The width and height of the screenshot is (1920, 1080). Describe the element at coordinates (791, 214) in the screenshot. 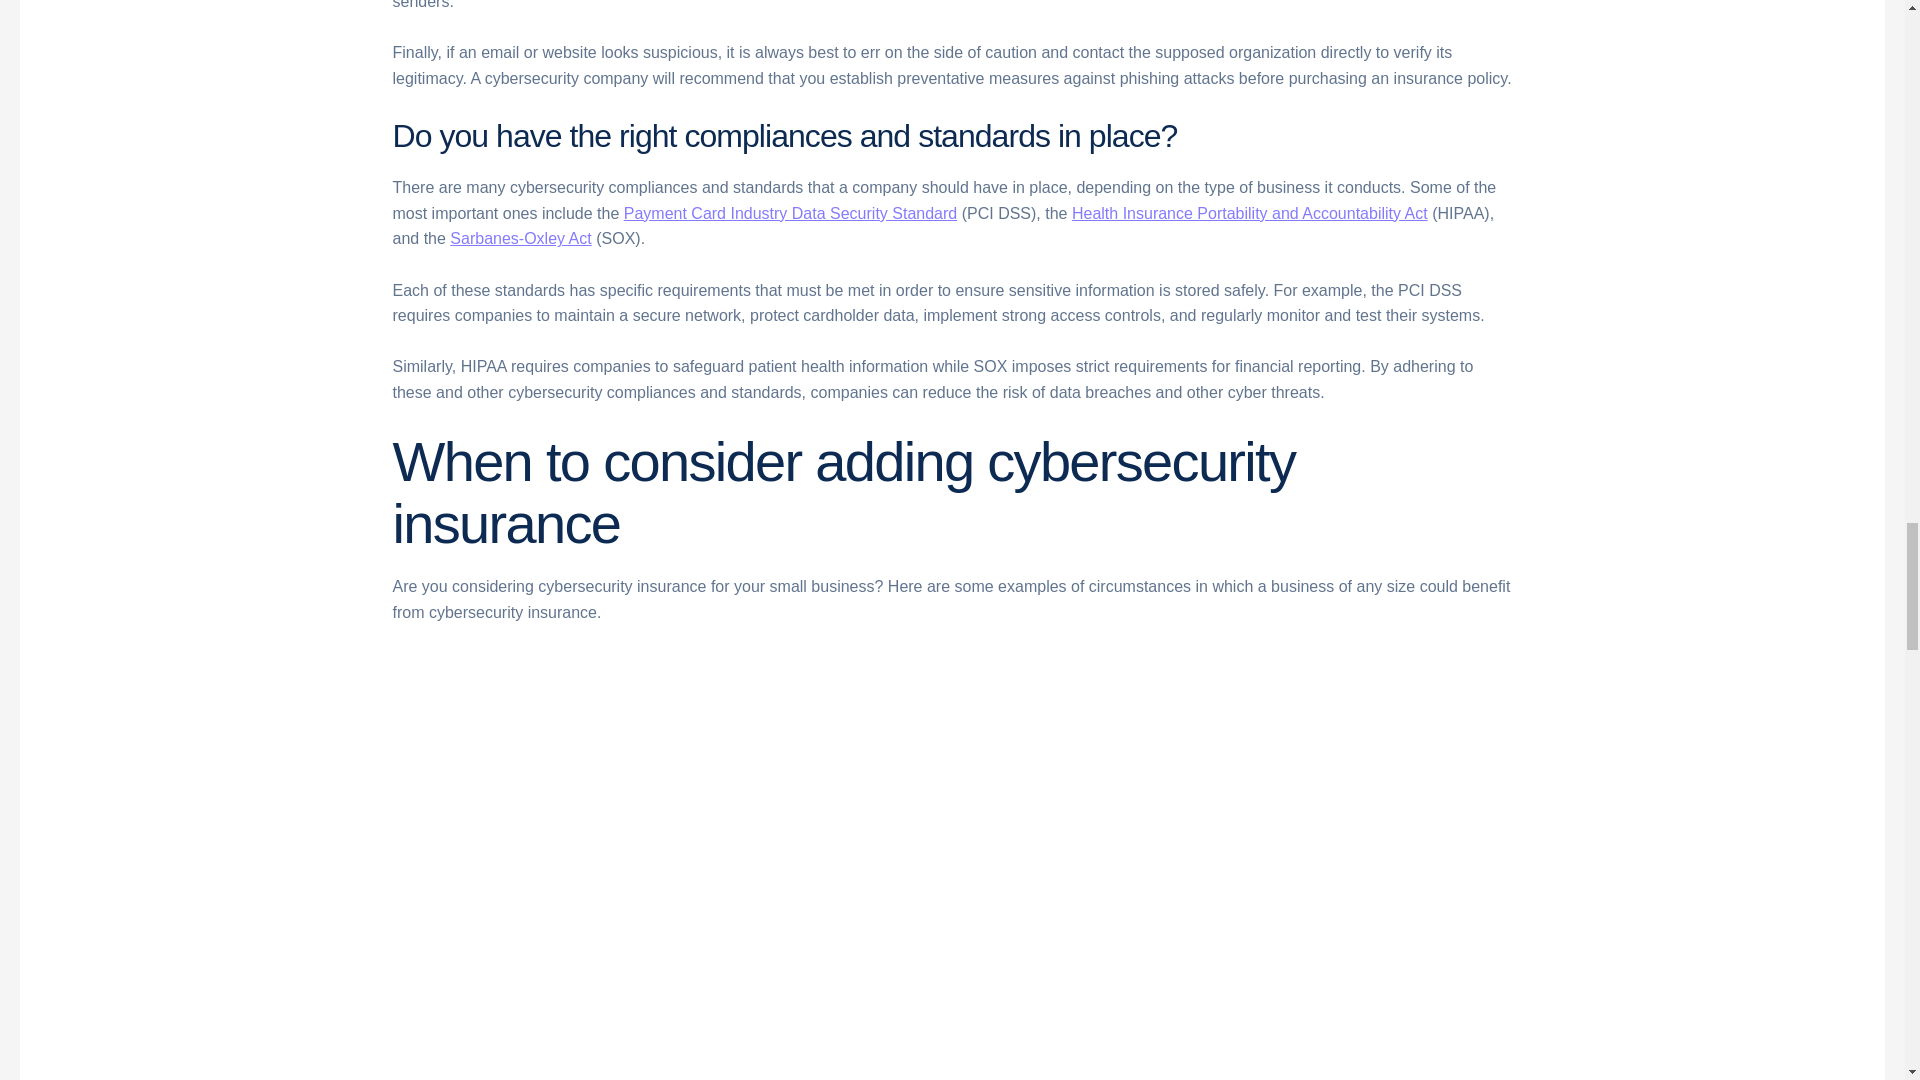

I see `Payment Card Industry Data Security Standard` at that location.